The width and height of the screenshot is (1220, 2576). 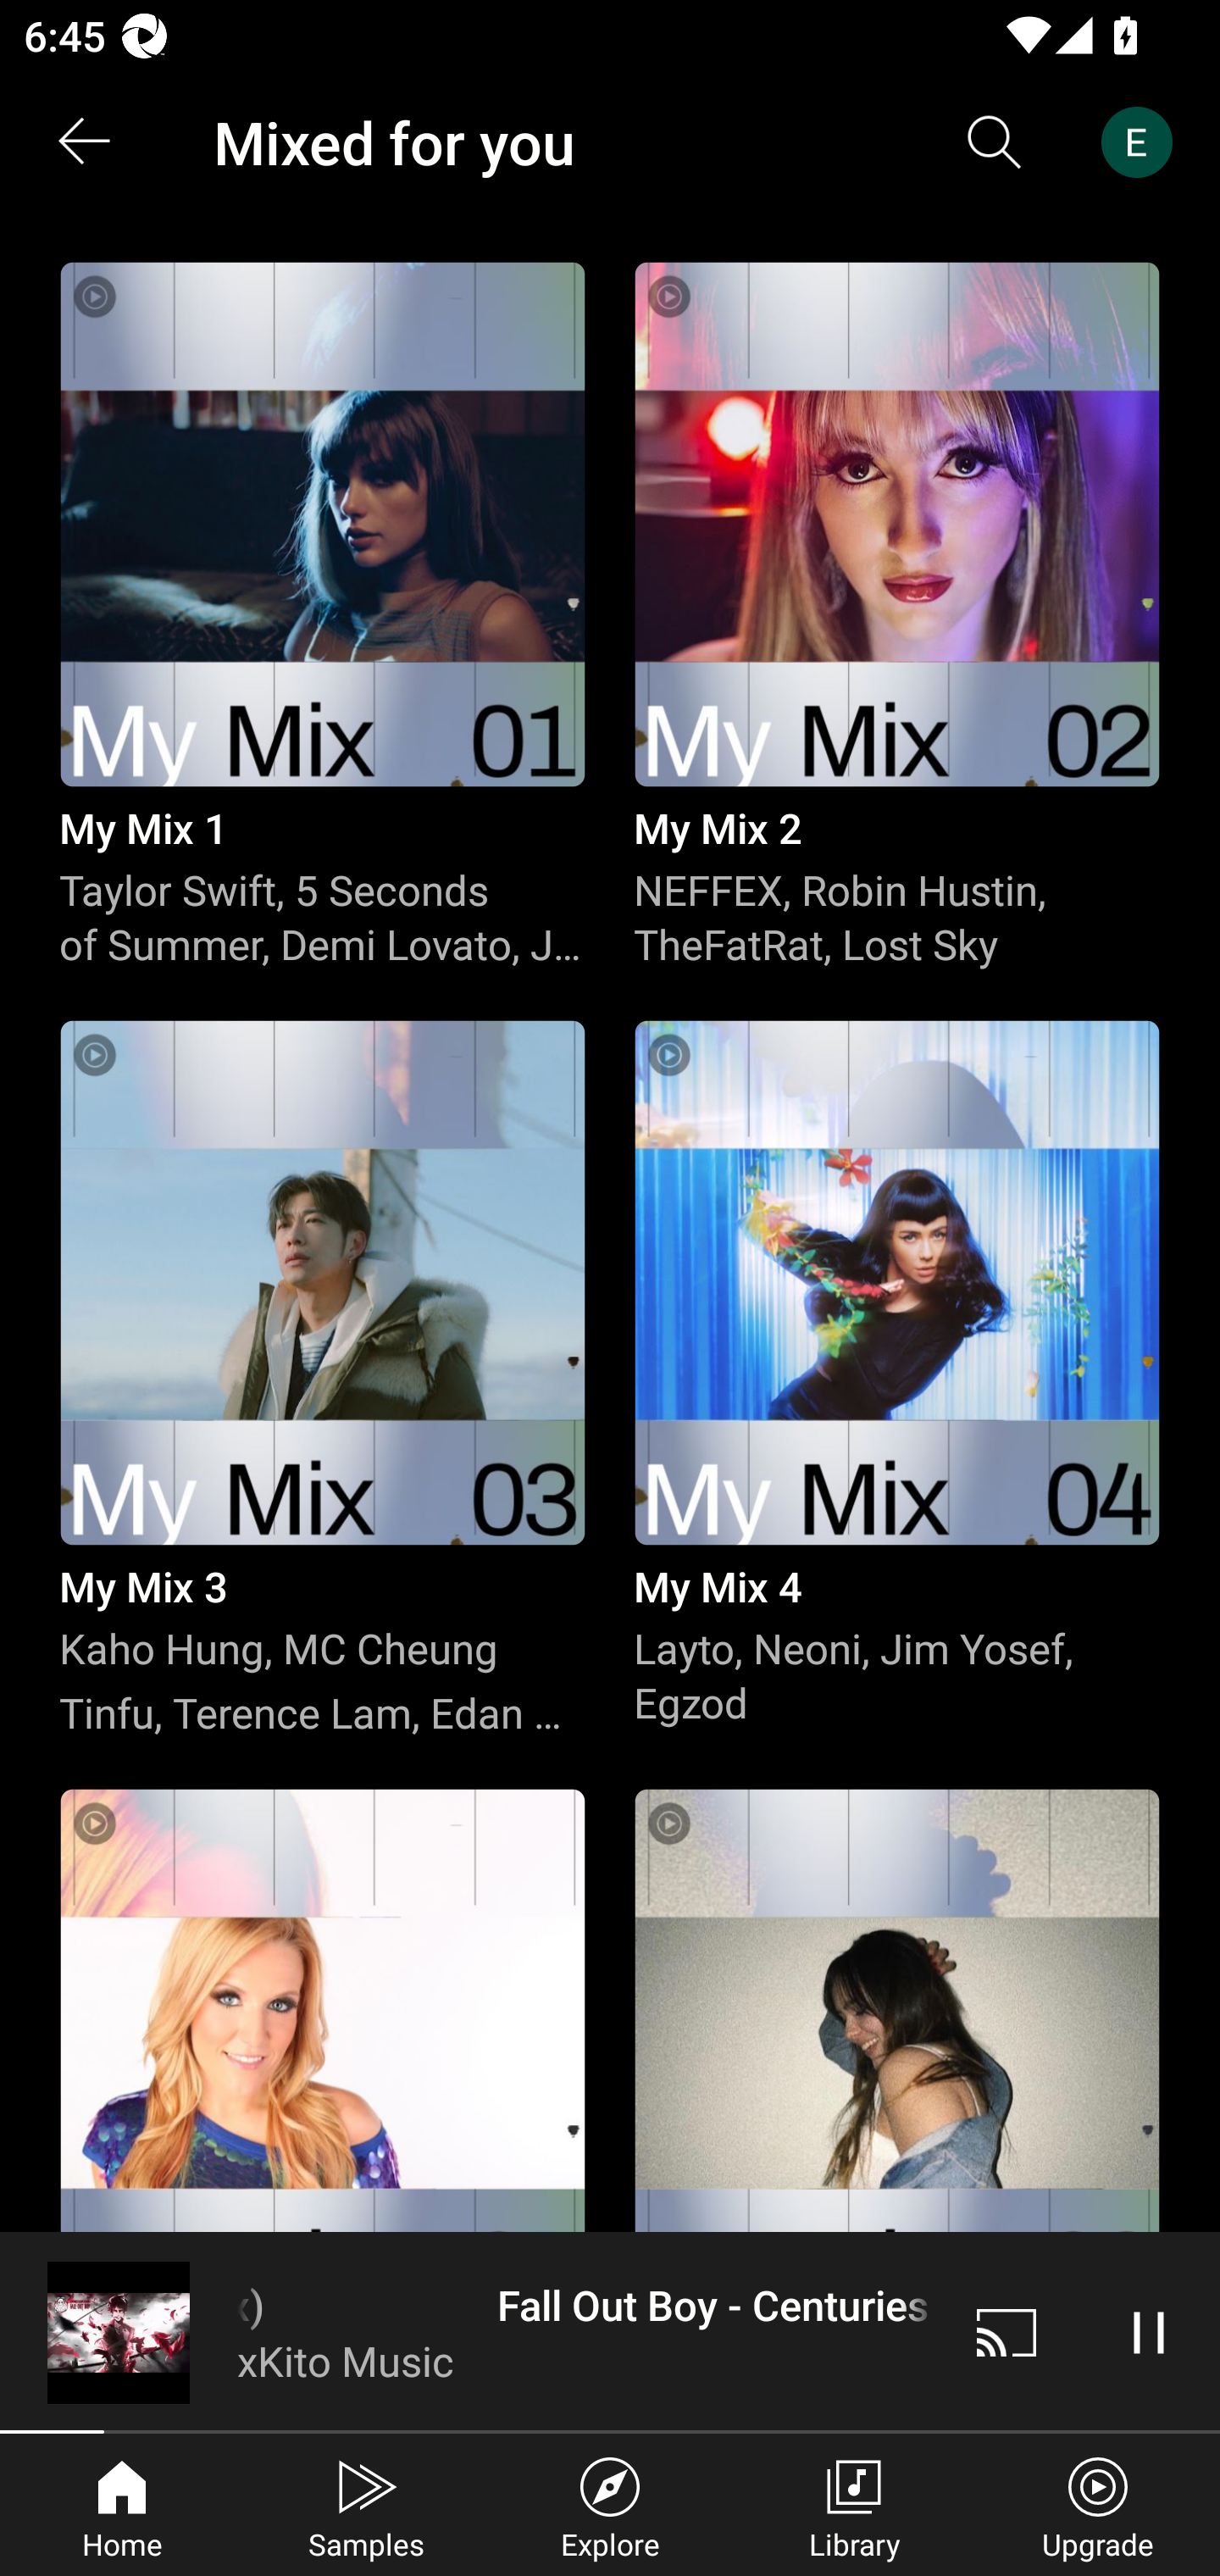 What do you see at coordinates (854, 2505) in the screenshot?
I see `Library` at bounding box center [854, 2505].